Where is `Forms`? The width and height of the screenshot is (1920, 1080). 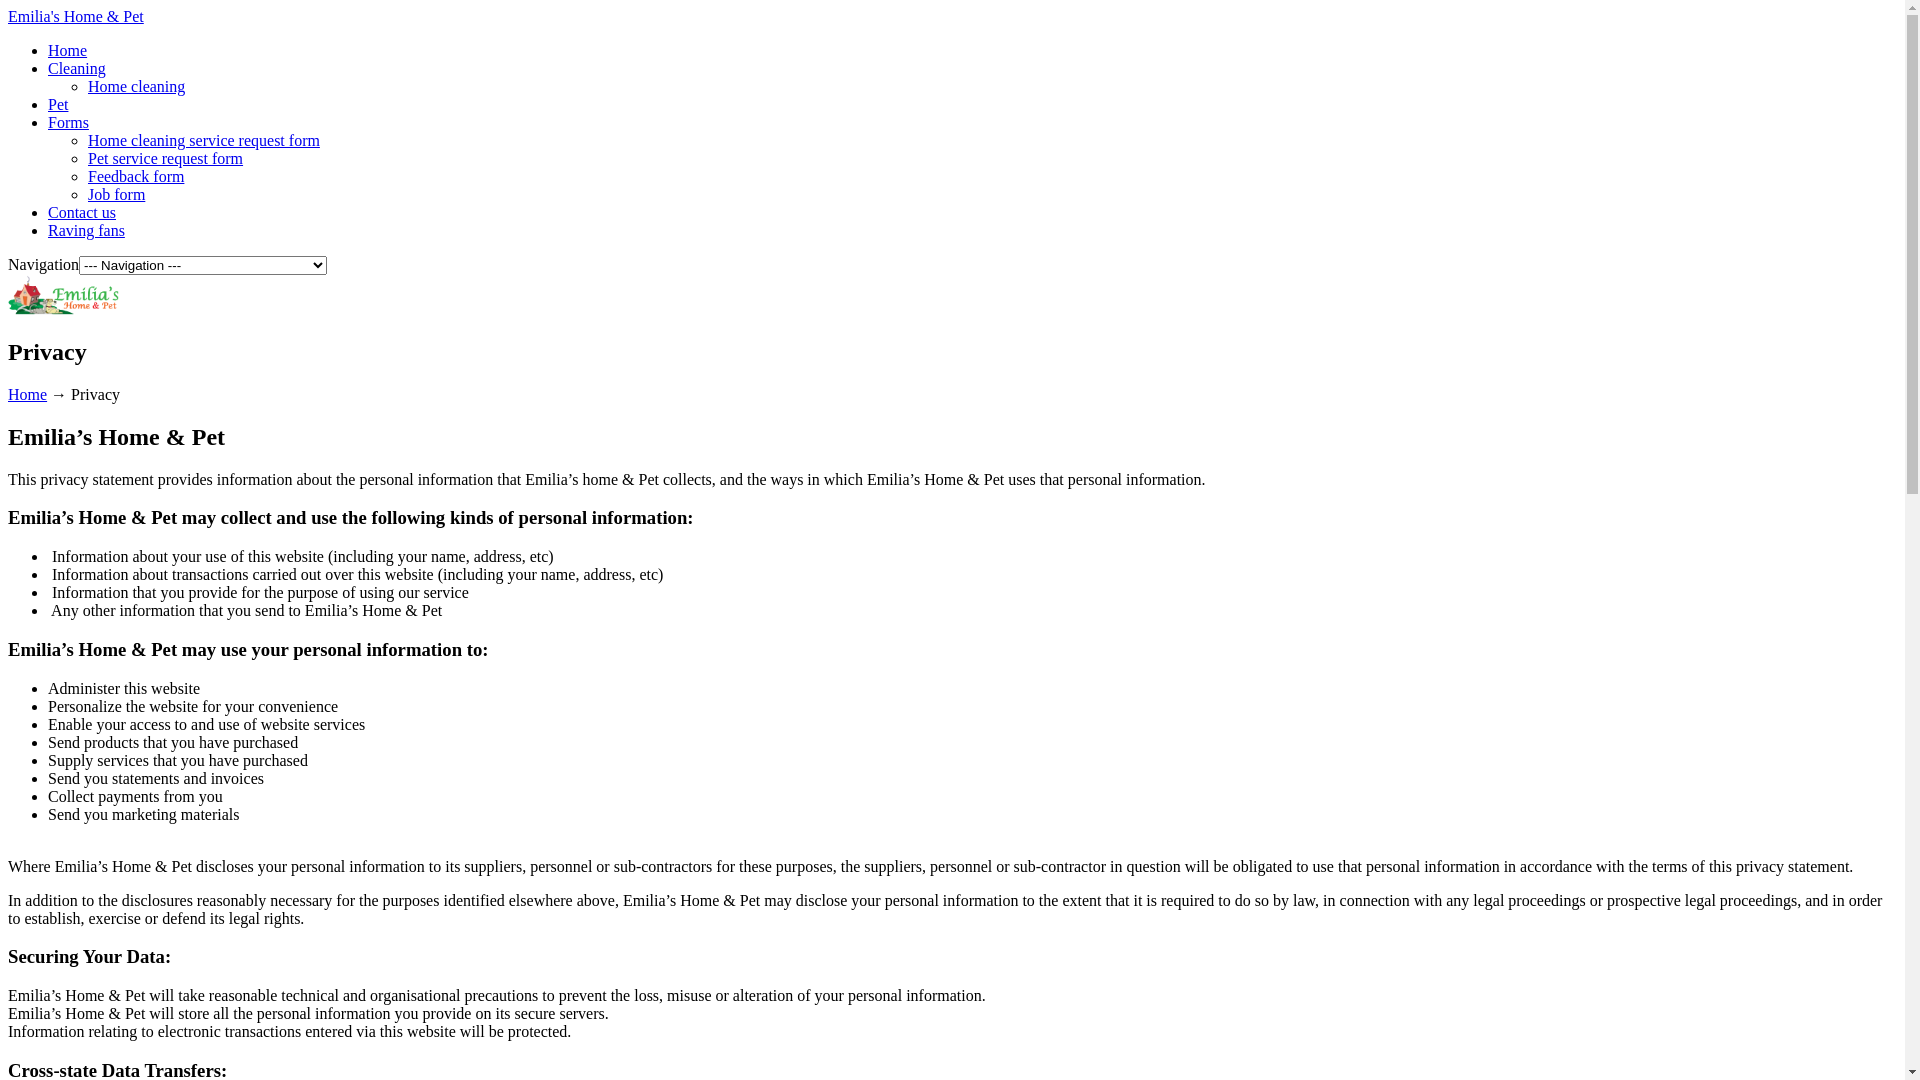 Forms is located at coordinates (68, 122).